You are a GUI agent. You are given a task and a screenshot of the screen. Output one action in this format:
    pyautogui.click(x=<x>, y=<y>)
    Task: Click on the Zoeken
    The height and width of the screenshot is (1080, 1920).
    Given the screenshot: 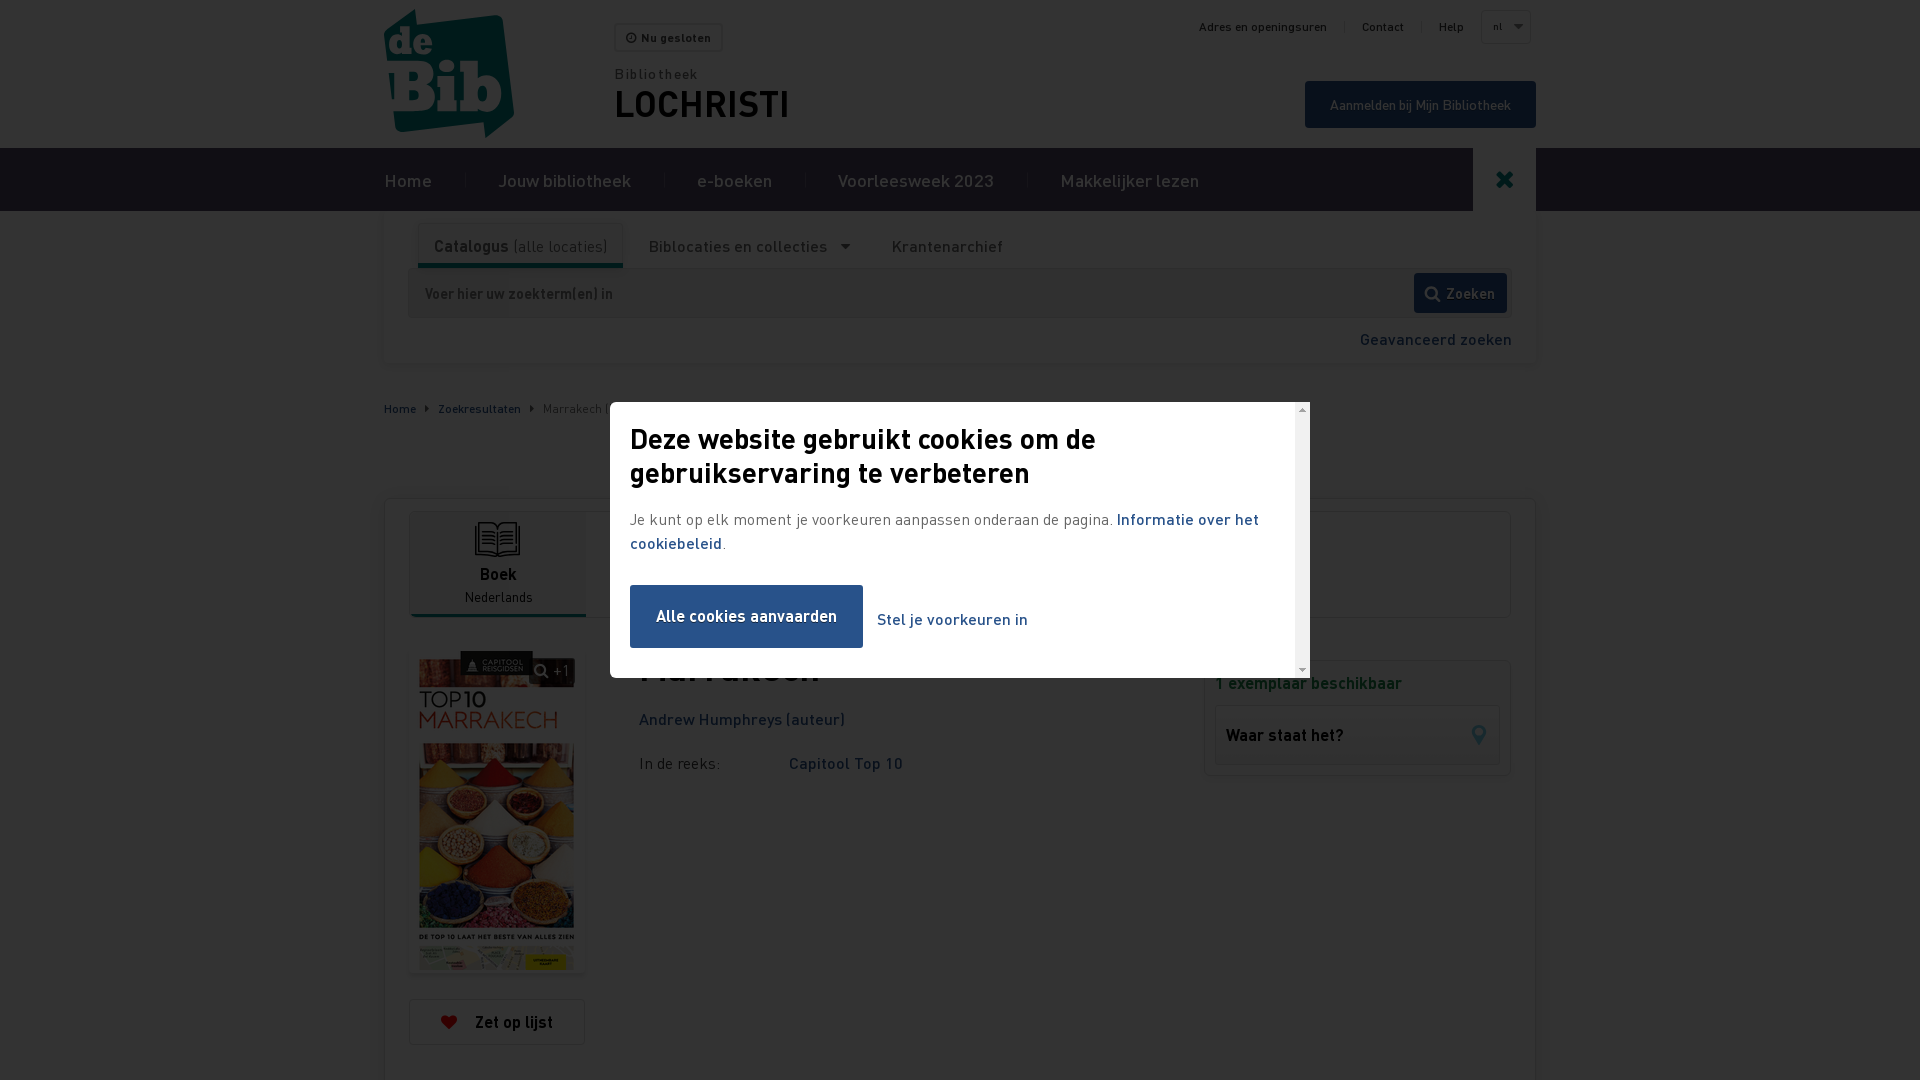 What is the action you would take?
    pyautogui.click(x=1460, y=293)
    